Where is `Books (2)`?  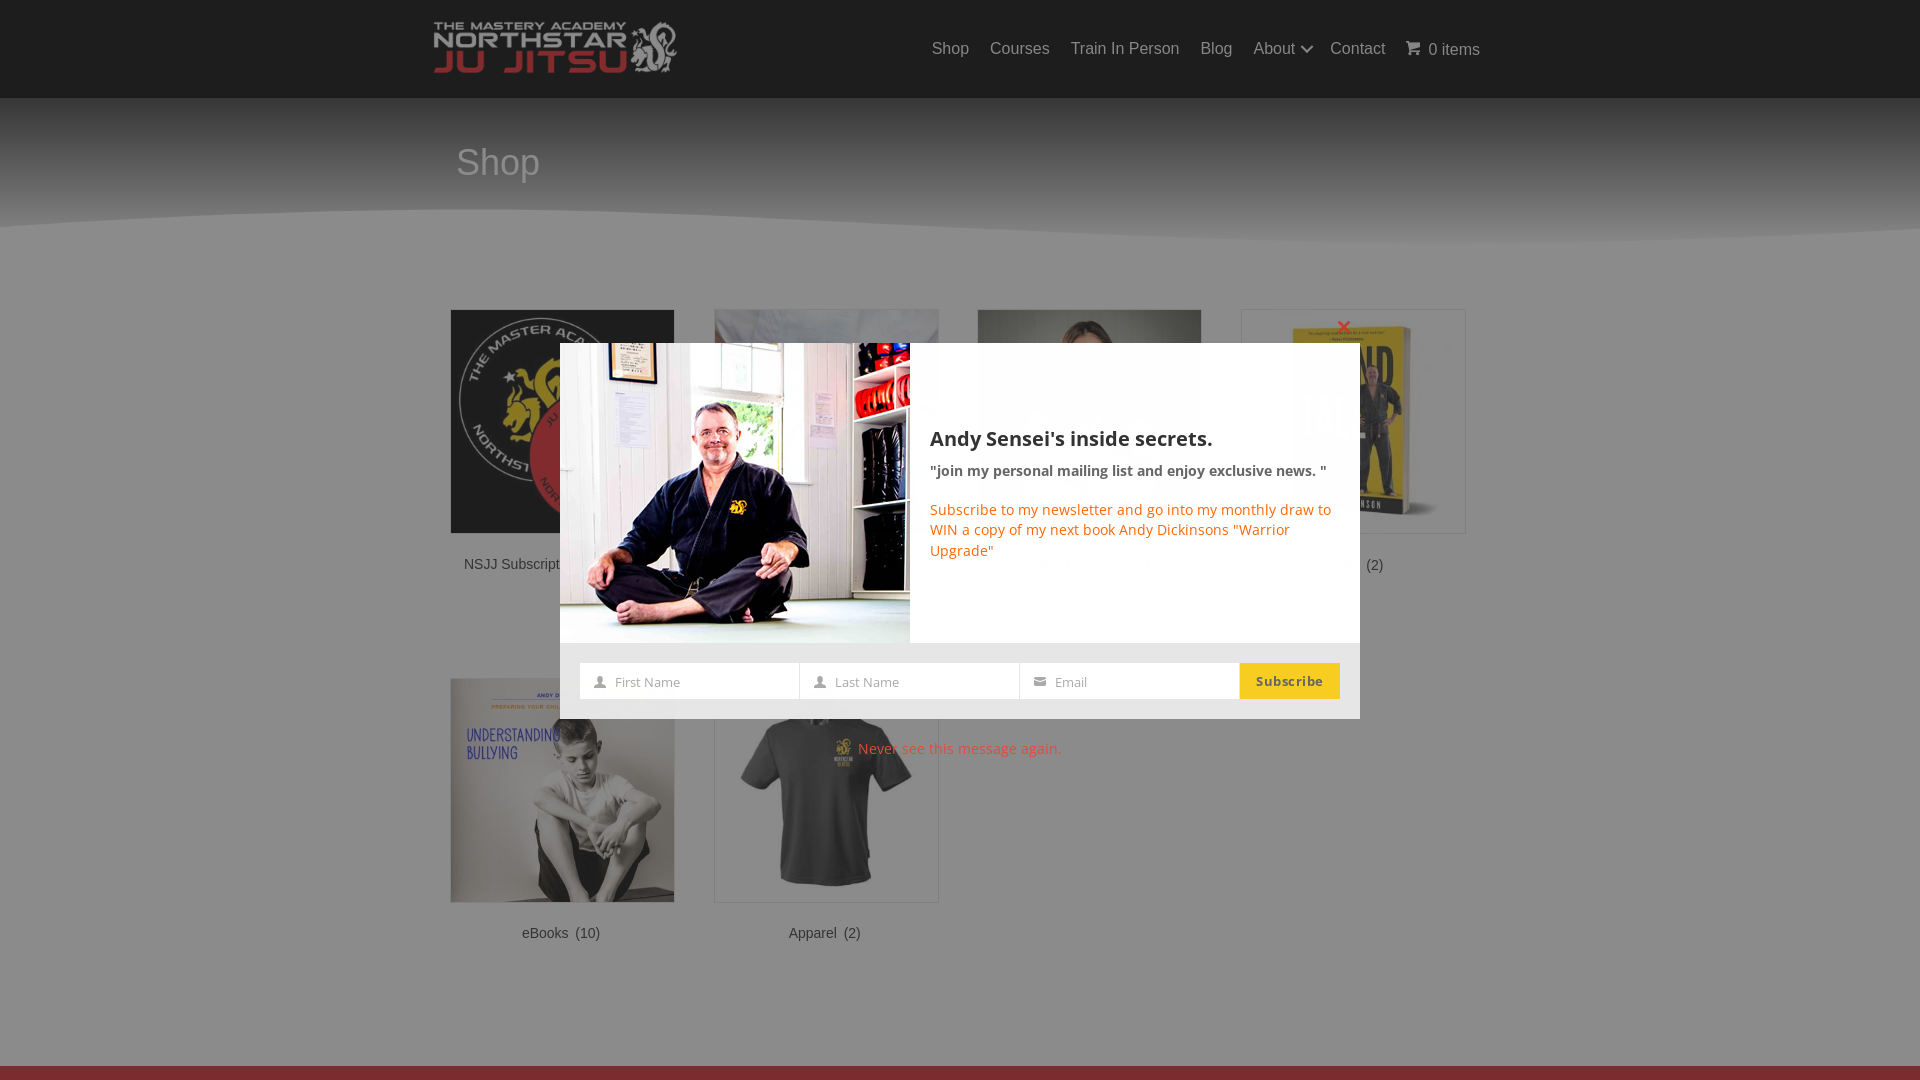
Books (2) is located at coordinates (1354, 446).